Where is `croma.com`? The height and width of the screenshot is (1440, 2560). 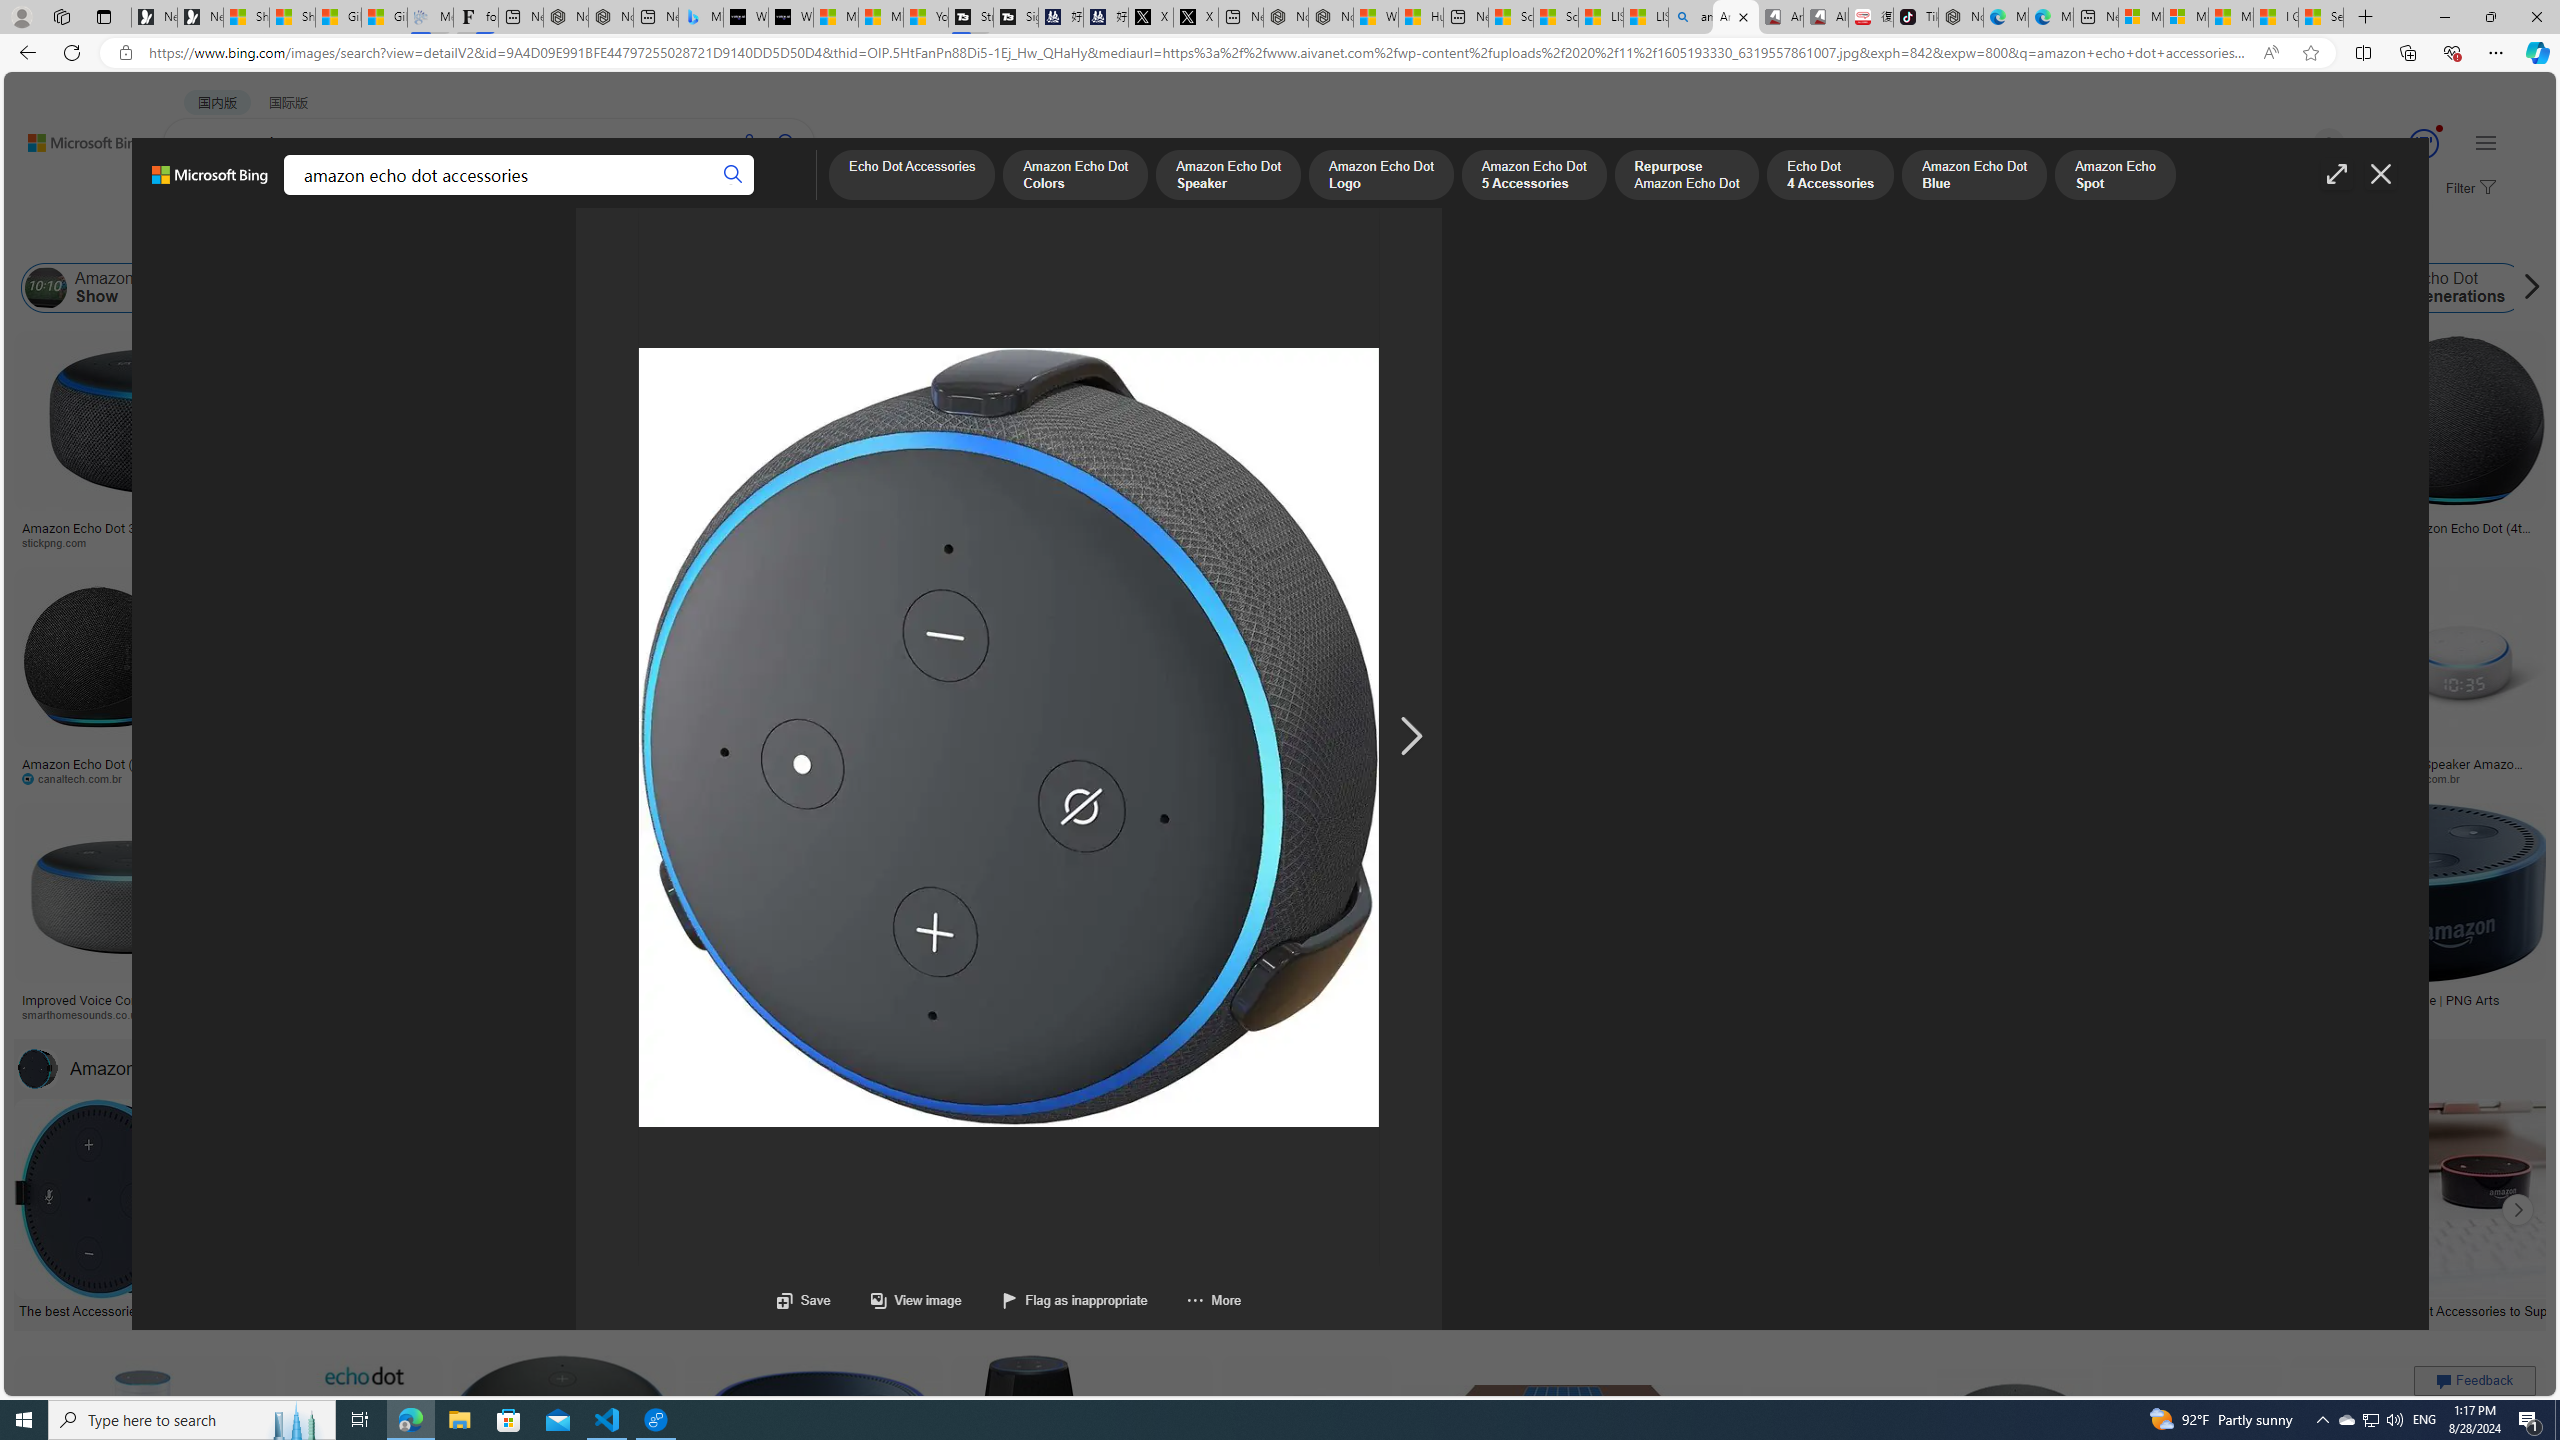 croma.com is located at coordinates (814, 778).